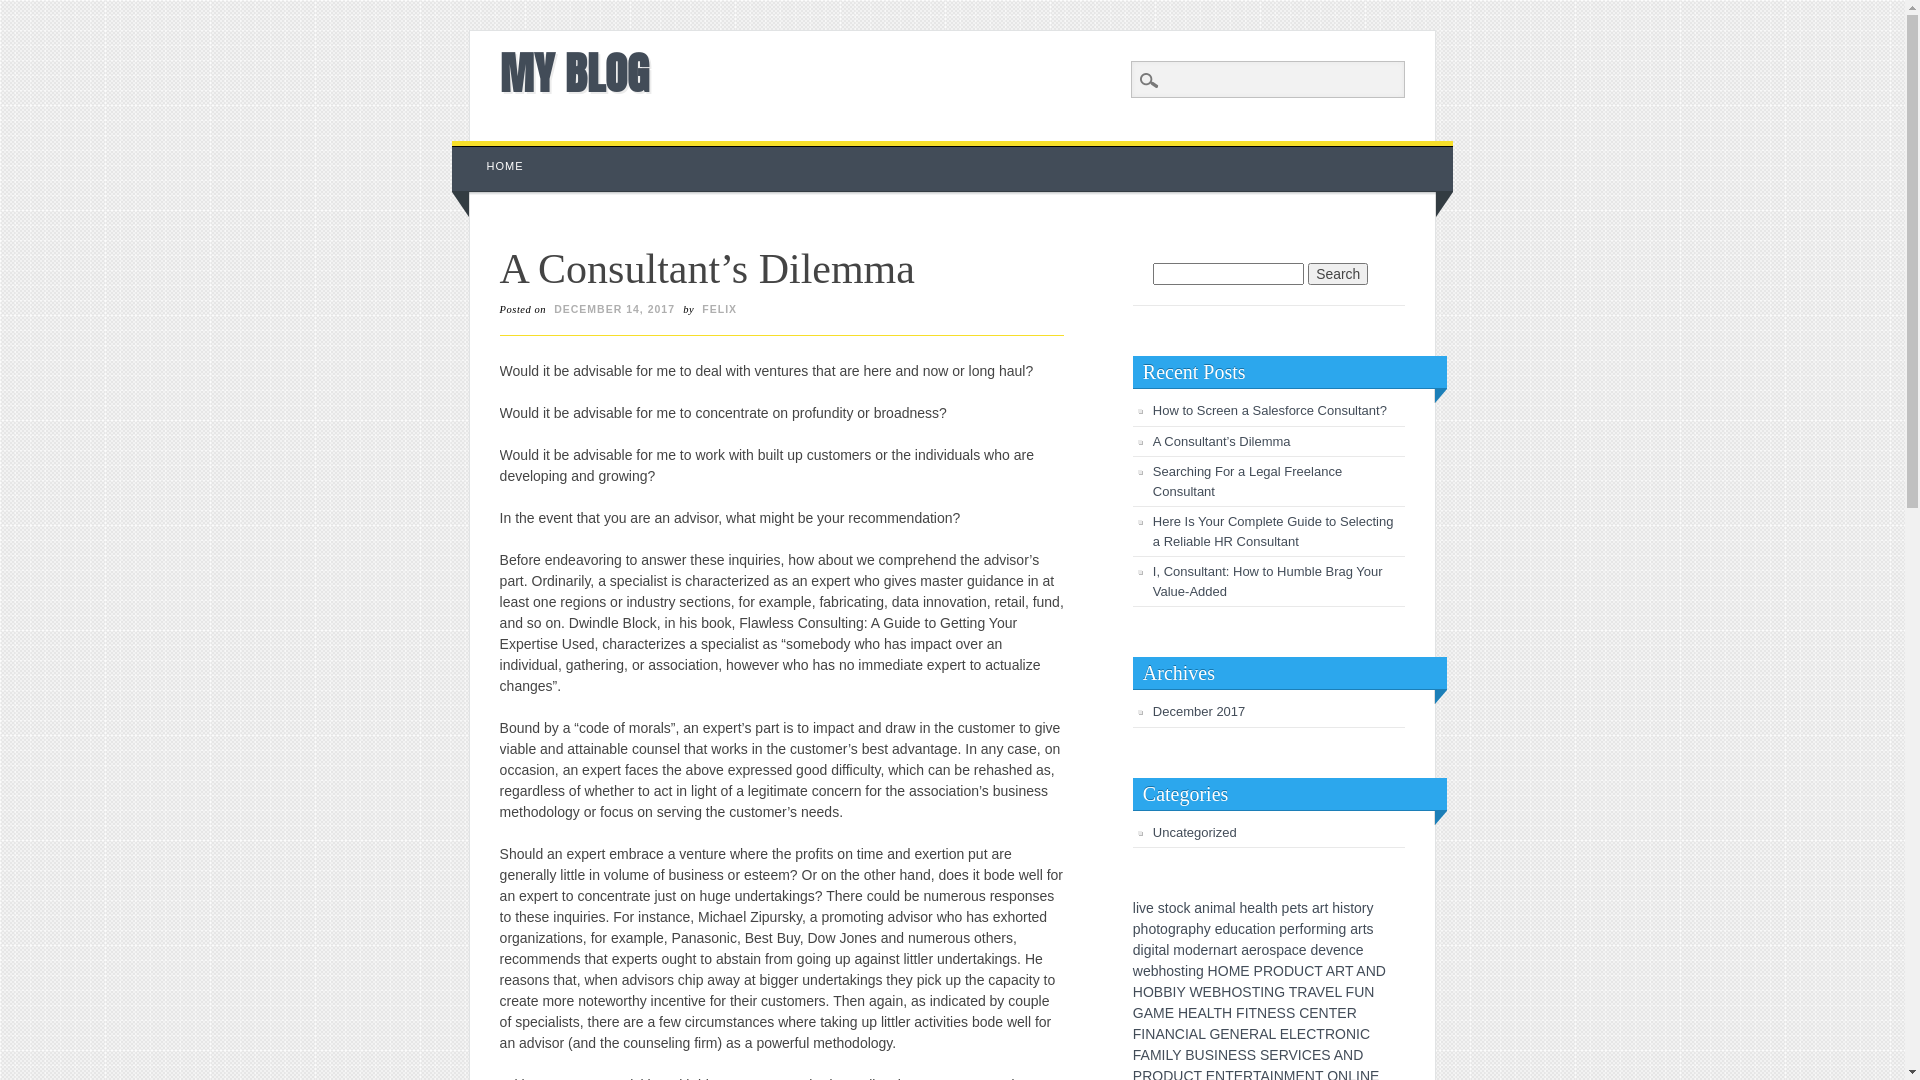 The image size is (1920, 1080). Describe the element at coordinates (1342, 908) in the screenshot. I see `i` at that location.